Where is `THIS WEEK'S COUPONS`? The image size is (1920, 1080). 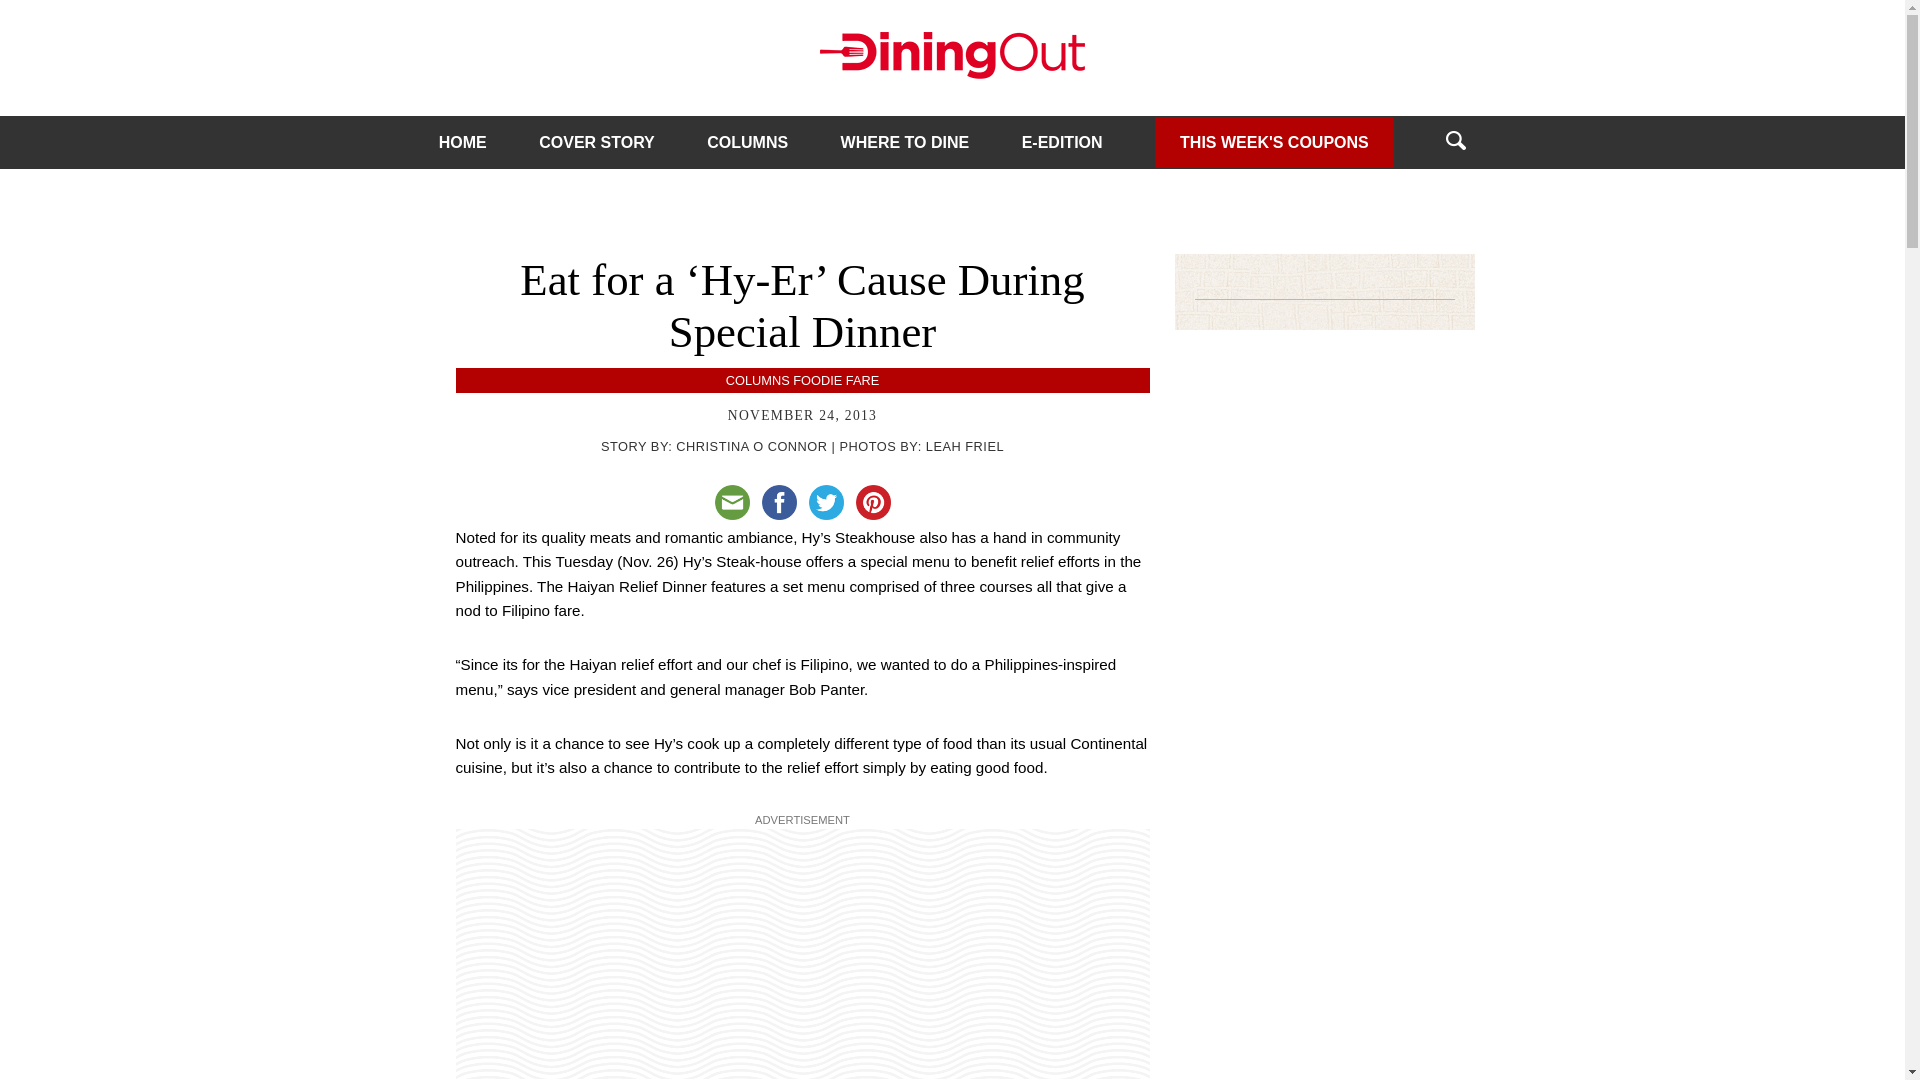
THIS WEEK'S COUPONS is located at coordinates (1274, 141).